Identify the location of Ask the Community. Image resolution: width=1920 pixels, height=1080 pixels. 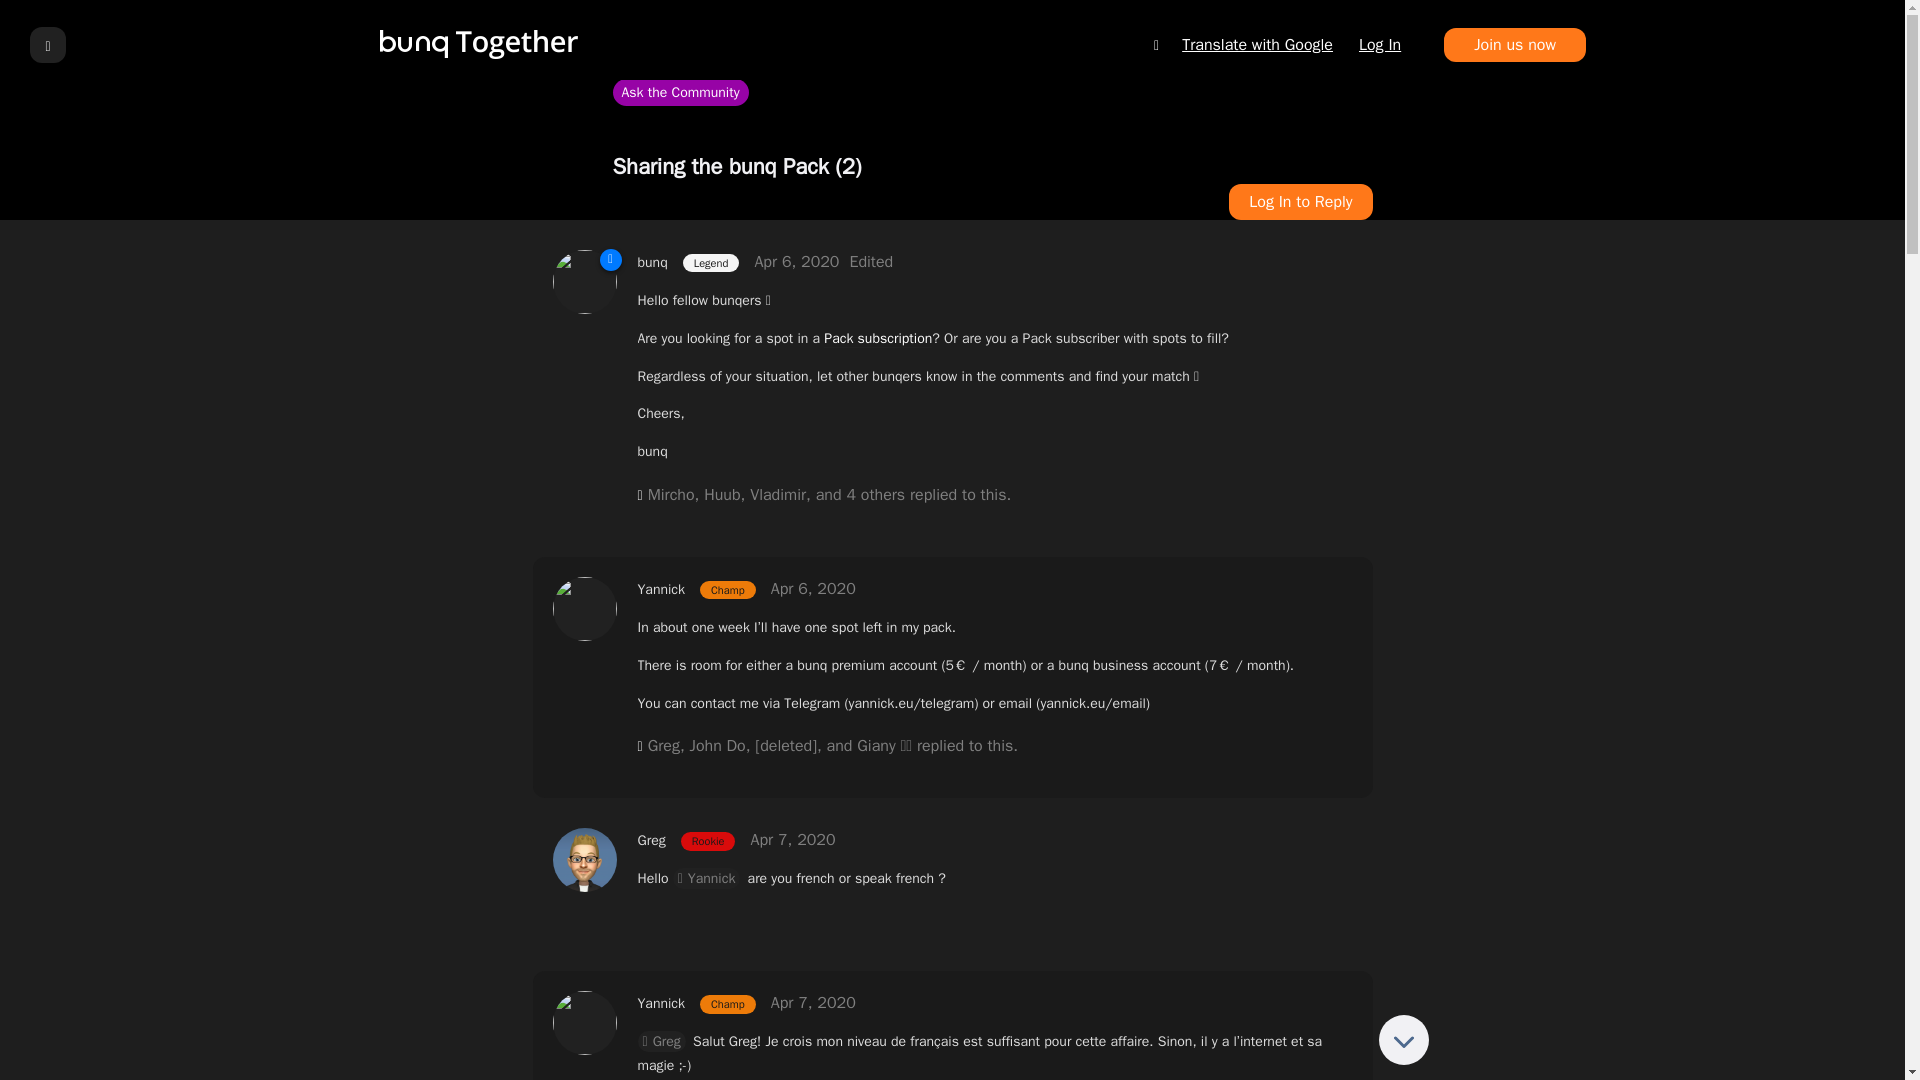
(680, 92).